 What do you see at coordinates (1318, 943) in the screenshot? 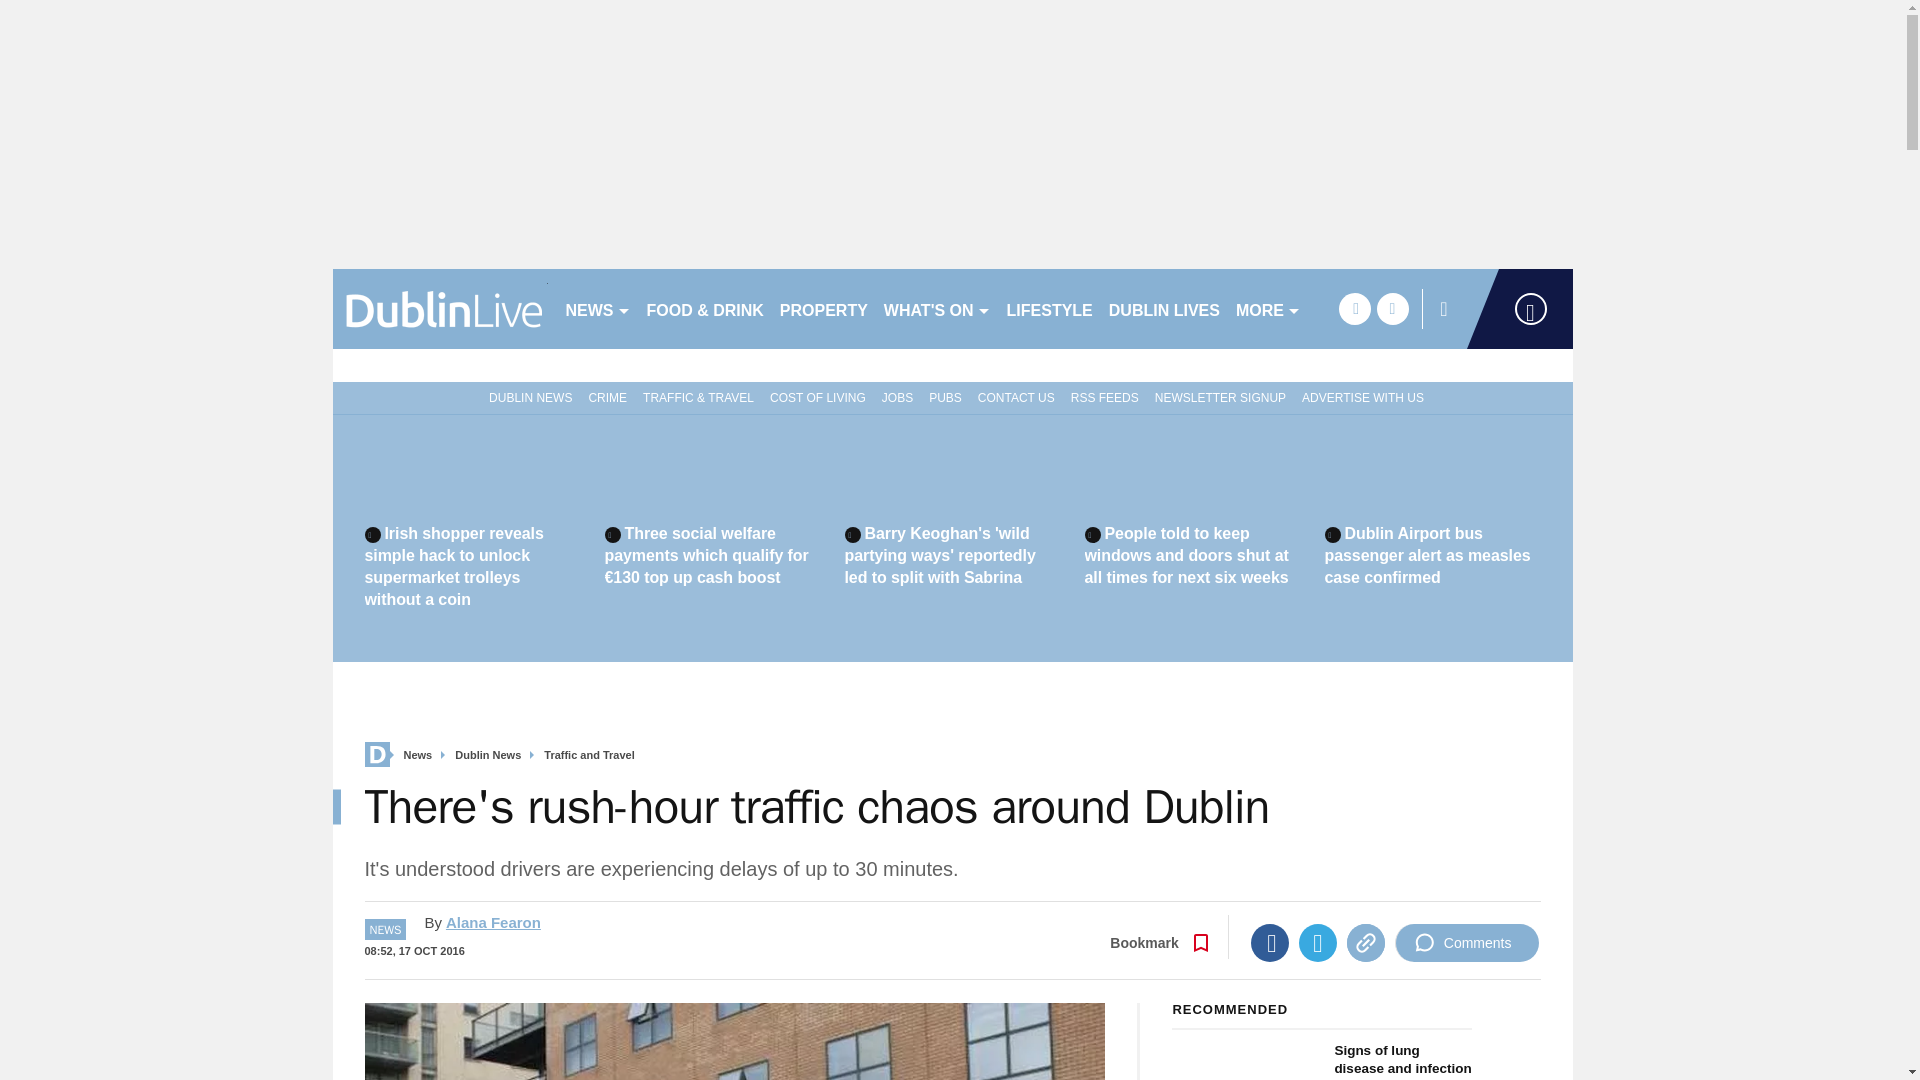
I see `Twitter` at bounding box center [1318, 943].